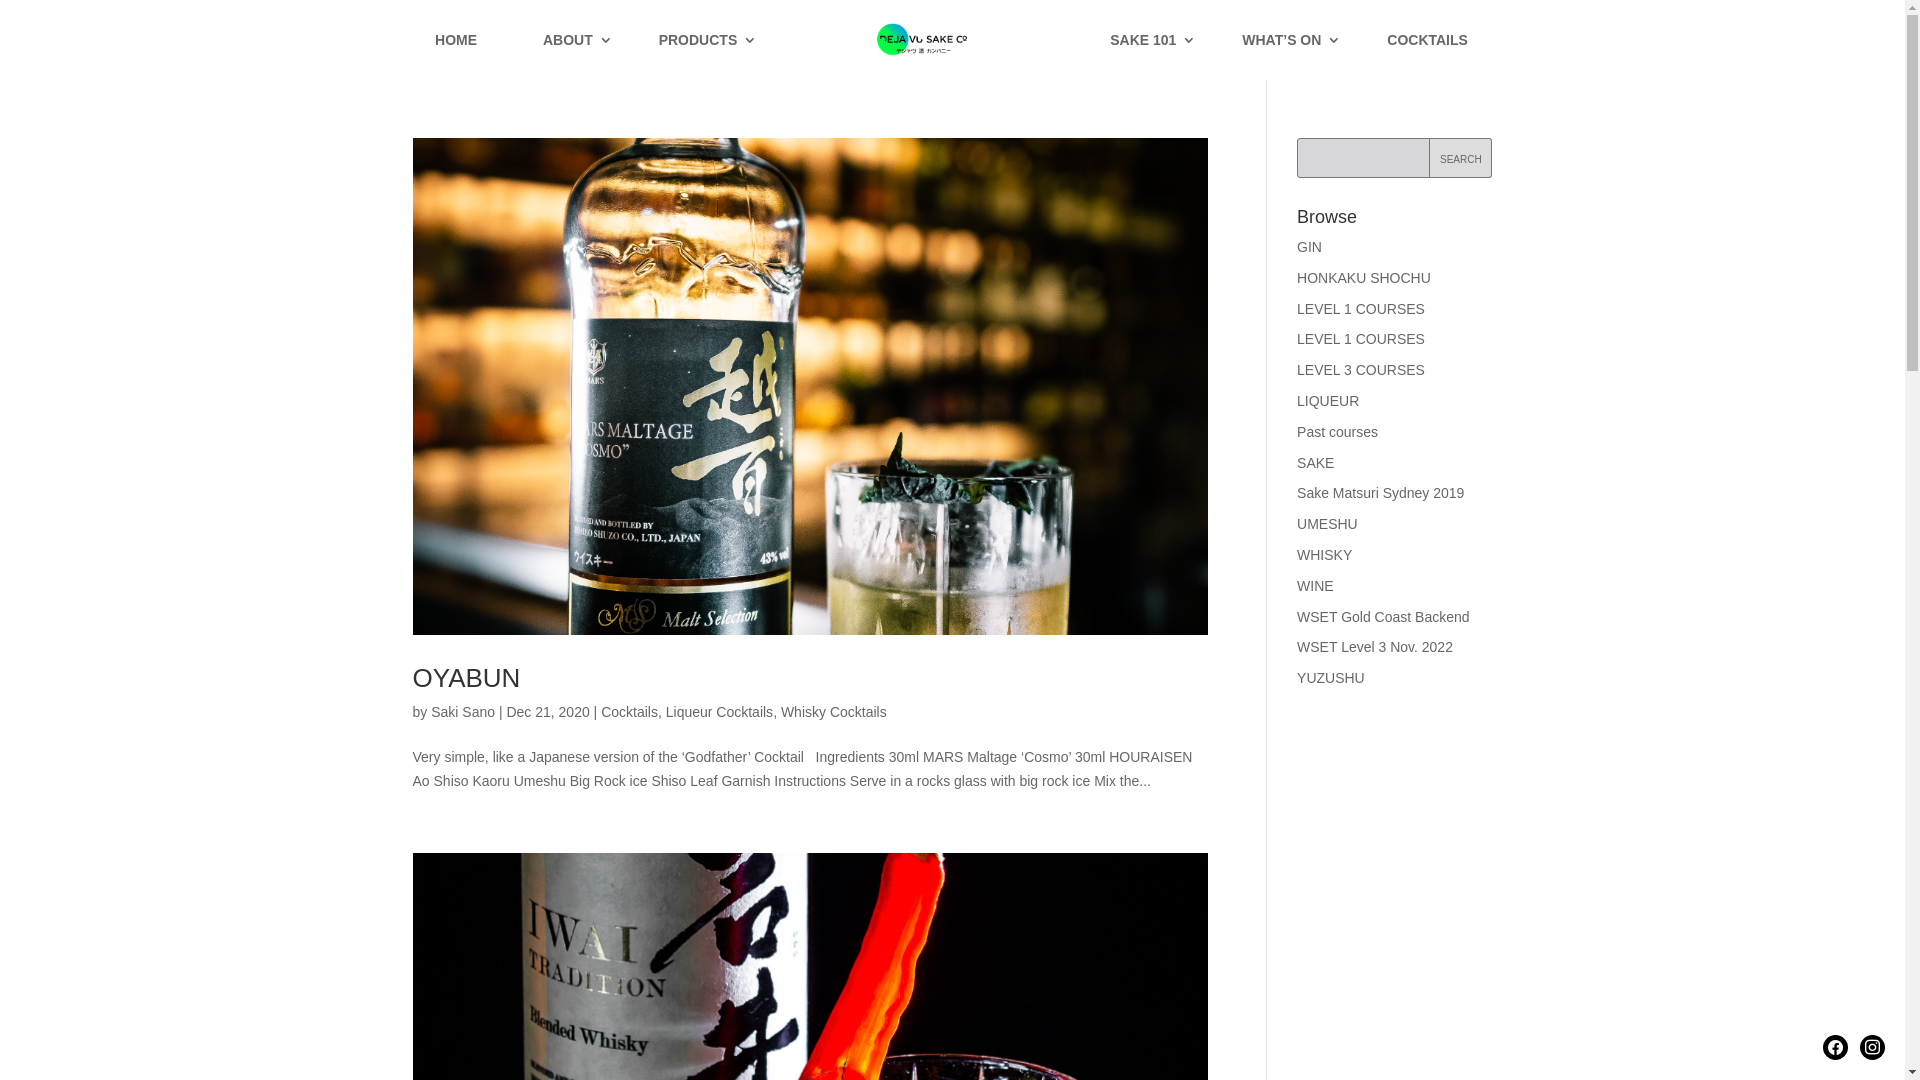  What do you see at coordinates (1316, 586) in the screenshot?
I see `WINE` at bounding box center [1316, 586].